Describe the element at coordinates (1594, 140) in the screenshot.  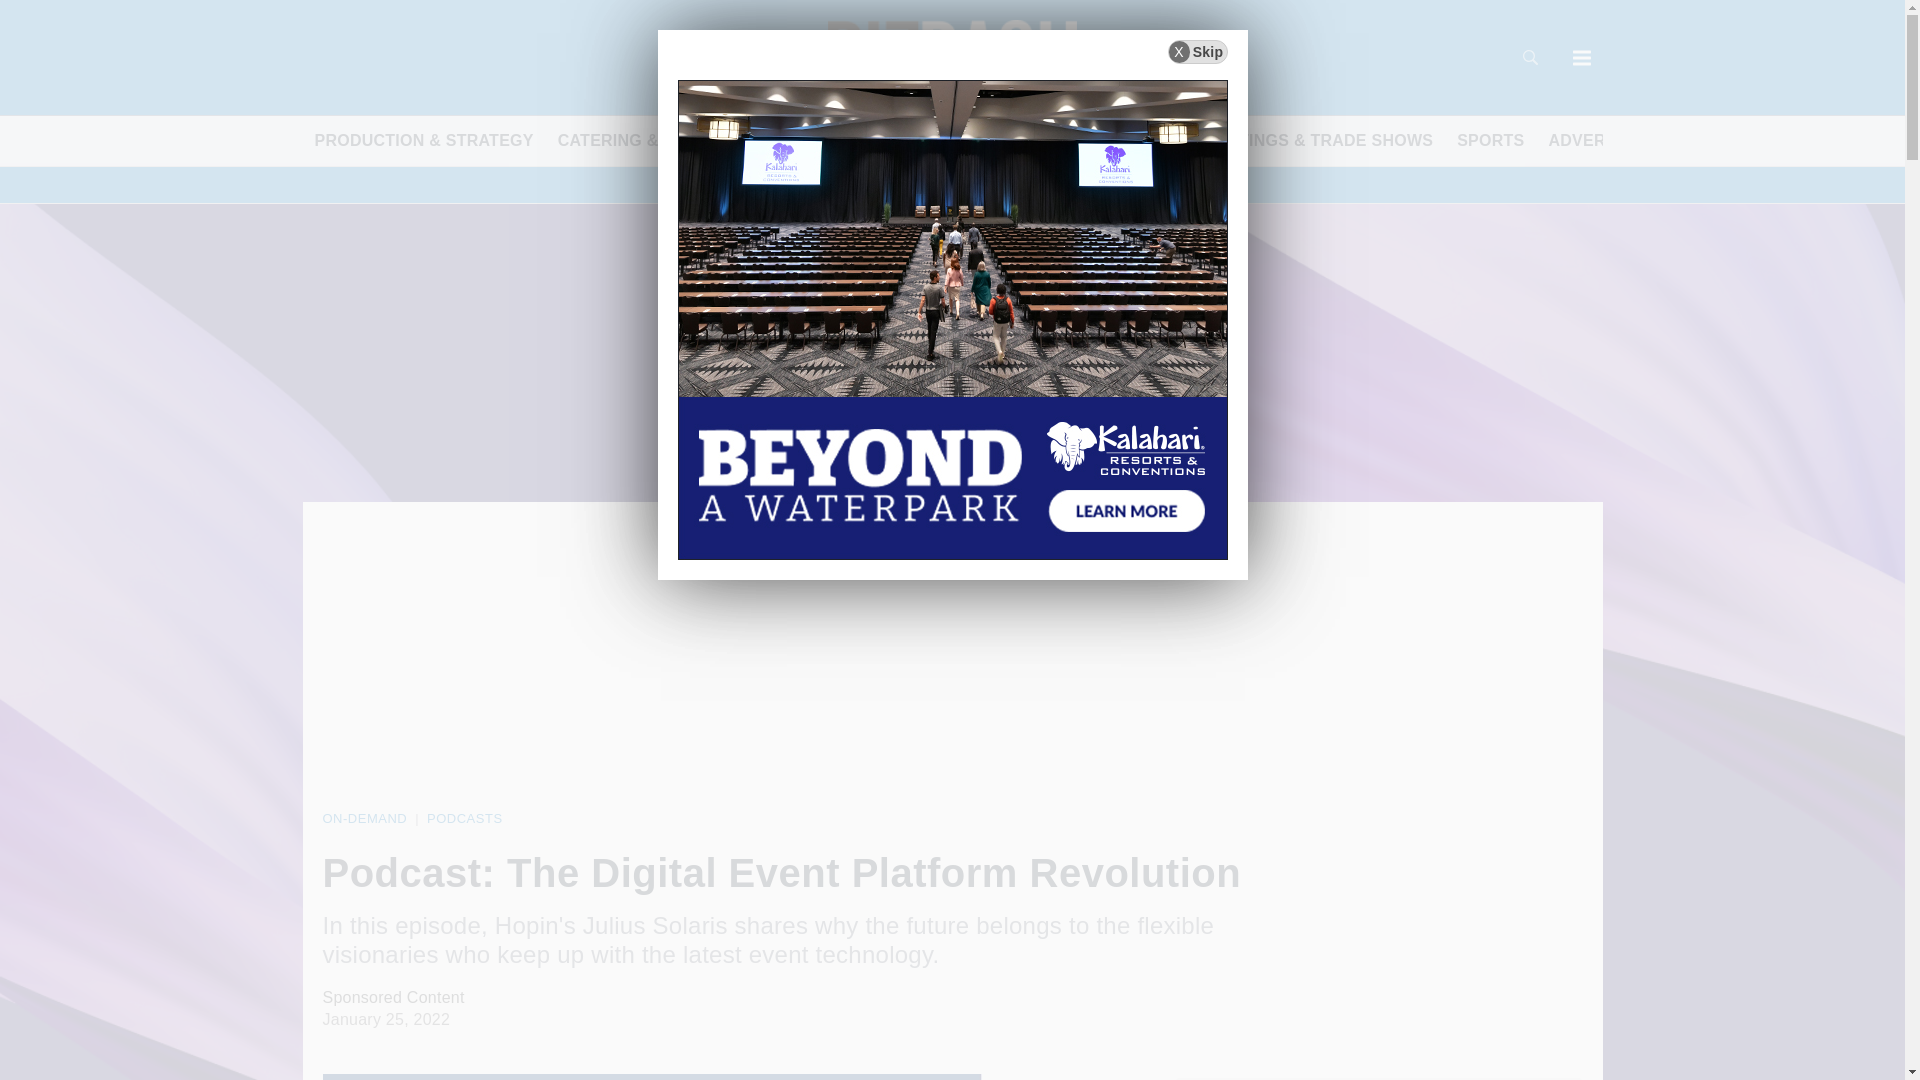
I see `ADVERTISE` at that location.